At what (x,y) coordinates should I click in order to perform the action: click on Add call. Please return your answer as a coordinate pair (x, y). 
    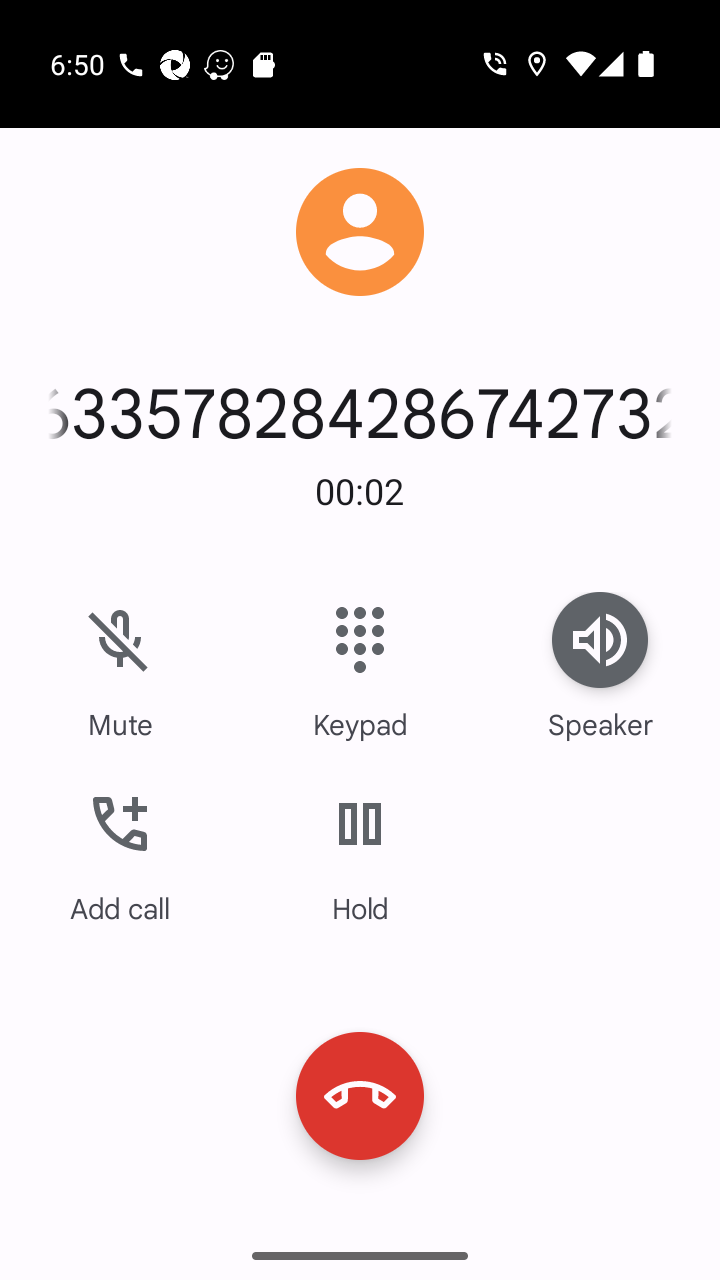
    Looking at the image, I should click on (120, 852).